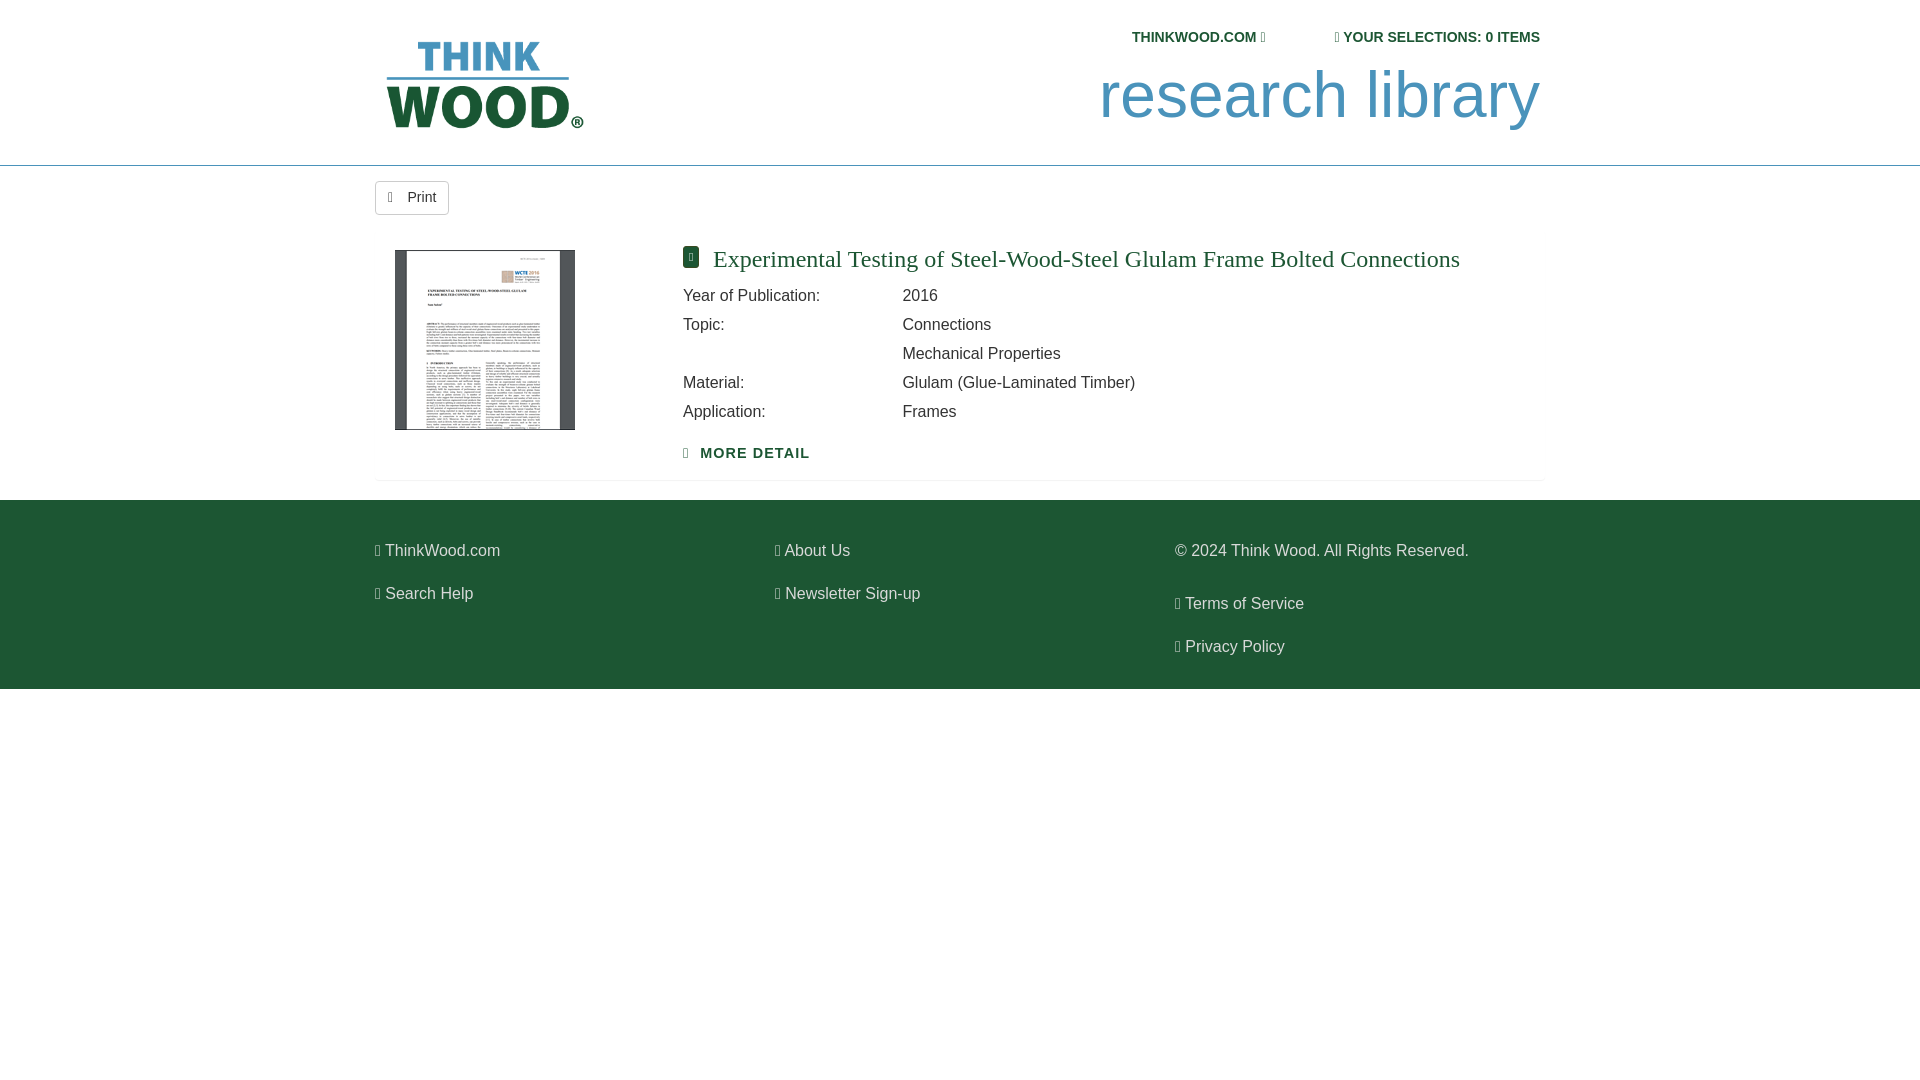 The image size is (1920, 1080). I want to click on  Terms of Service, so click(1239, 604).